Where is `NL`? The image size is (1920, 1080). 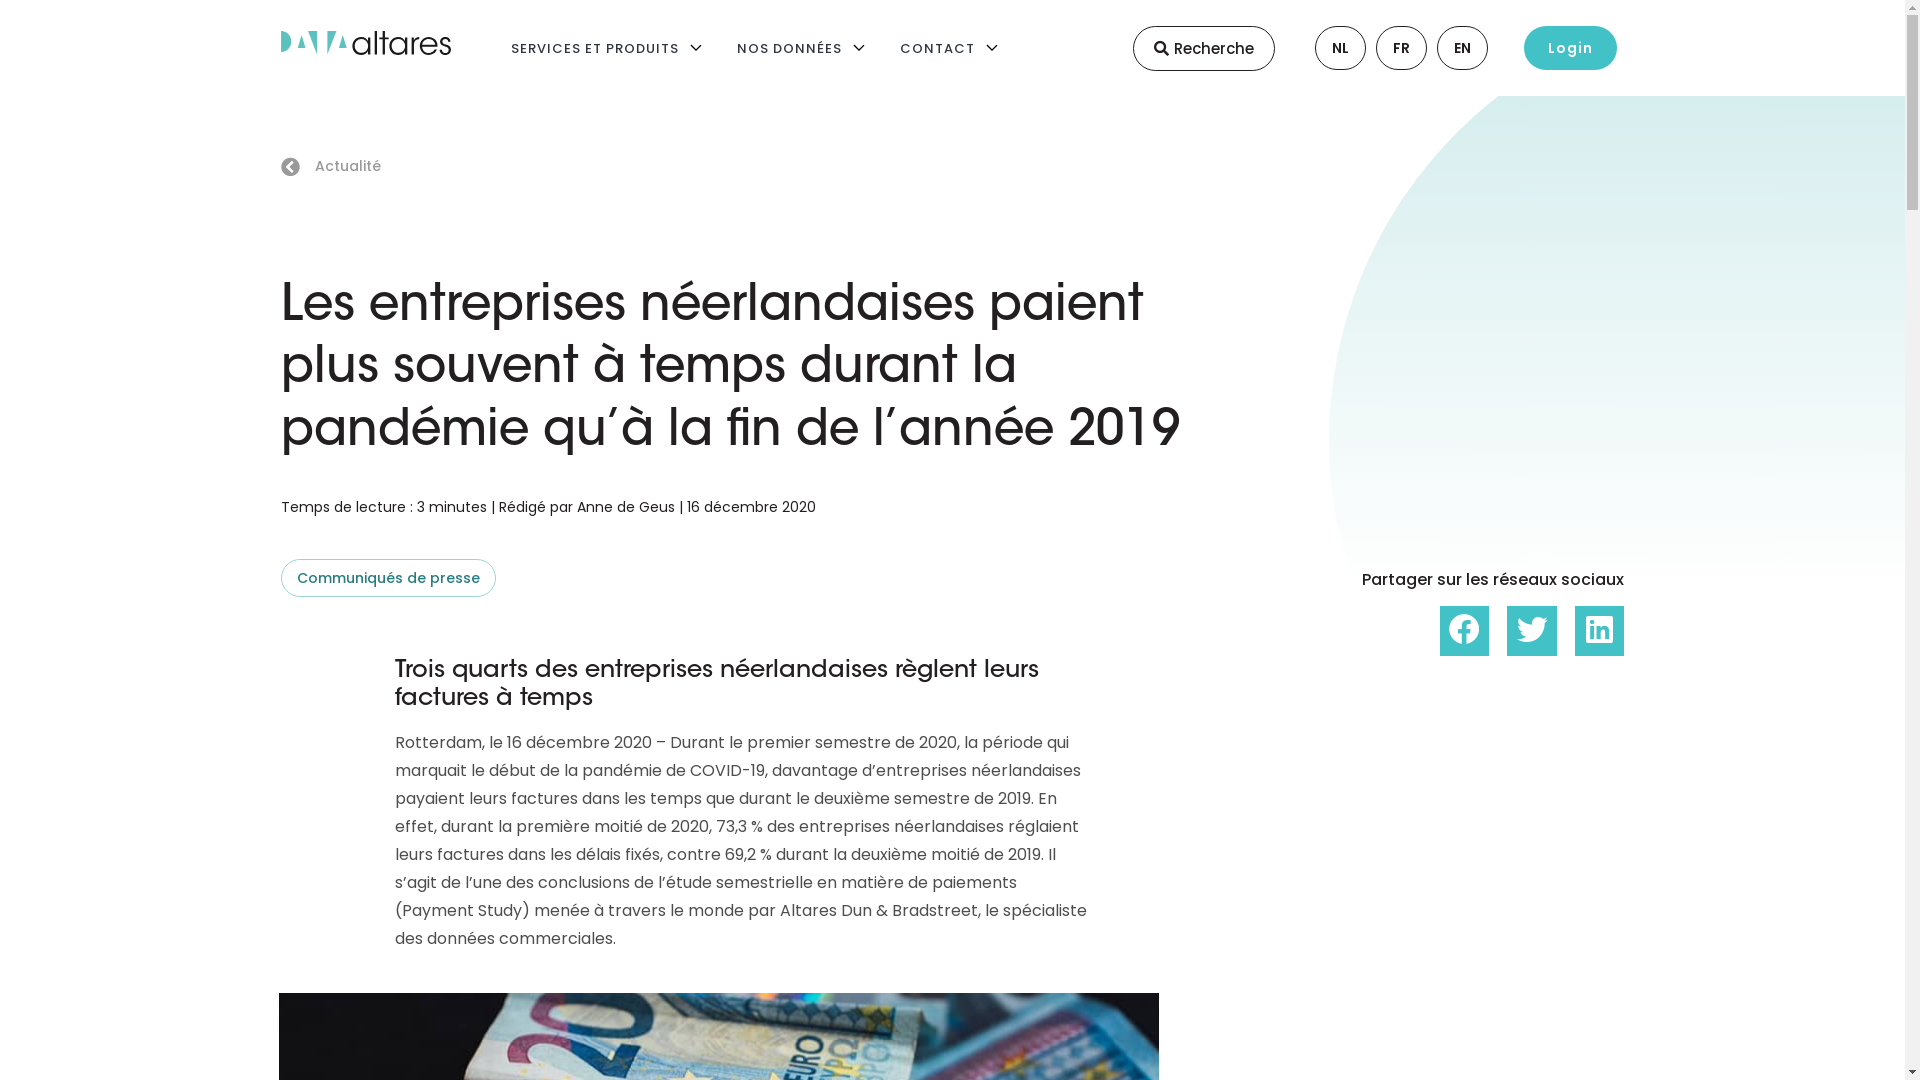
NL is located at coordinates (1324, 48).